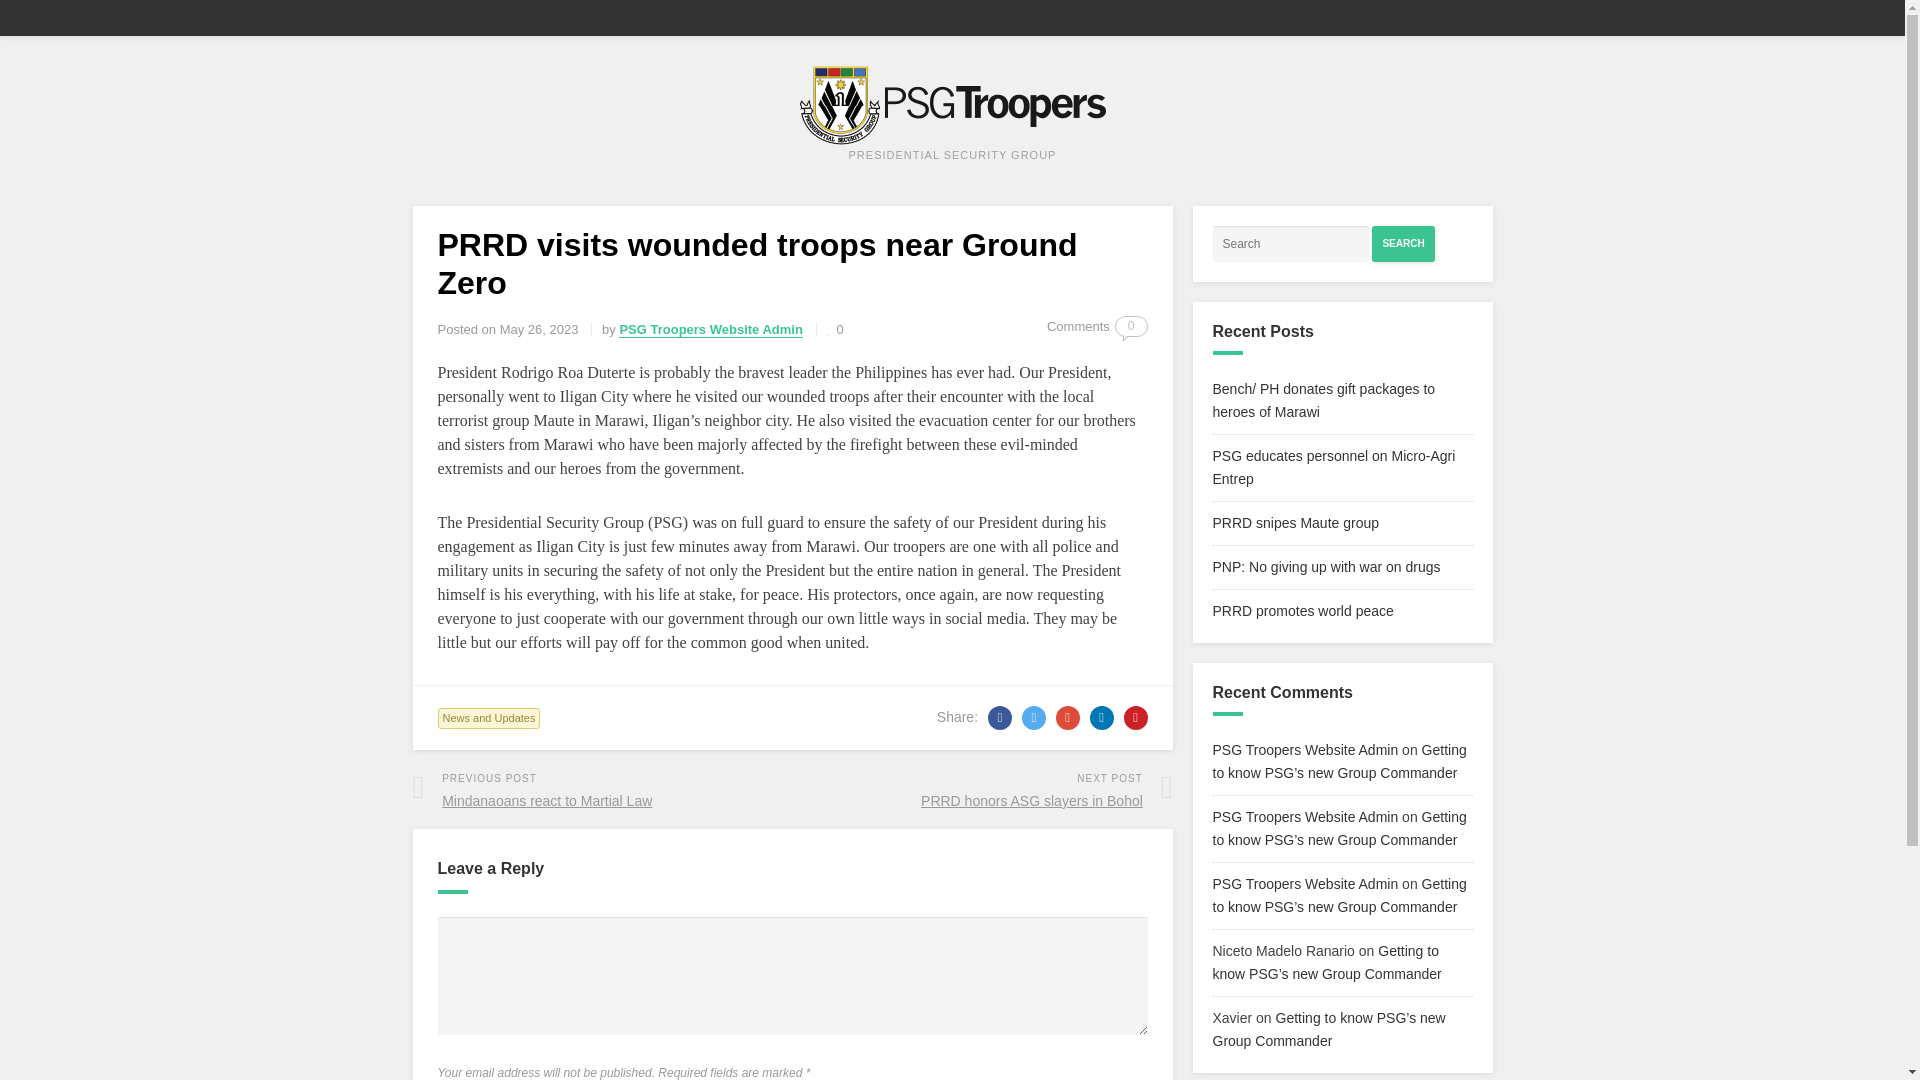 This screenshot has width=1920, height=1080. What do you see at coordinates (489, 718) in the screenshot?
I see `PNP: No giving up with war on drugs` at bounding box center [489, 718].